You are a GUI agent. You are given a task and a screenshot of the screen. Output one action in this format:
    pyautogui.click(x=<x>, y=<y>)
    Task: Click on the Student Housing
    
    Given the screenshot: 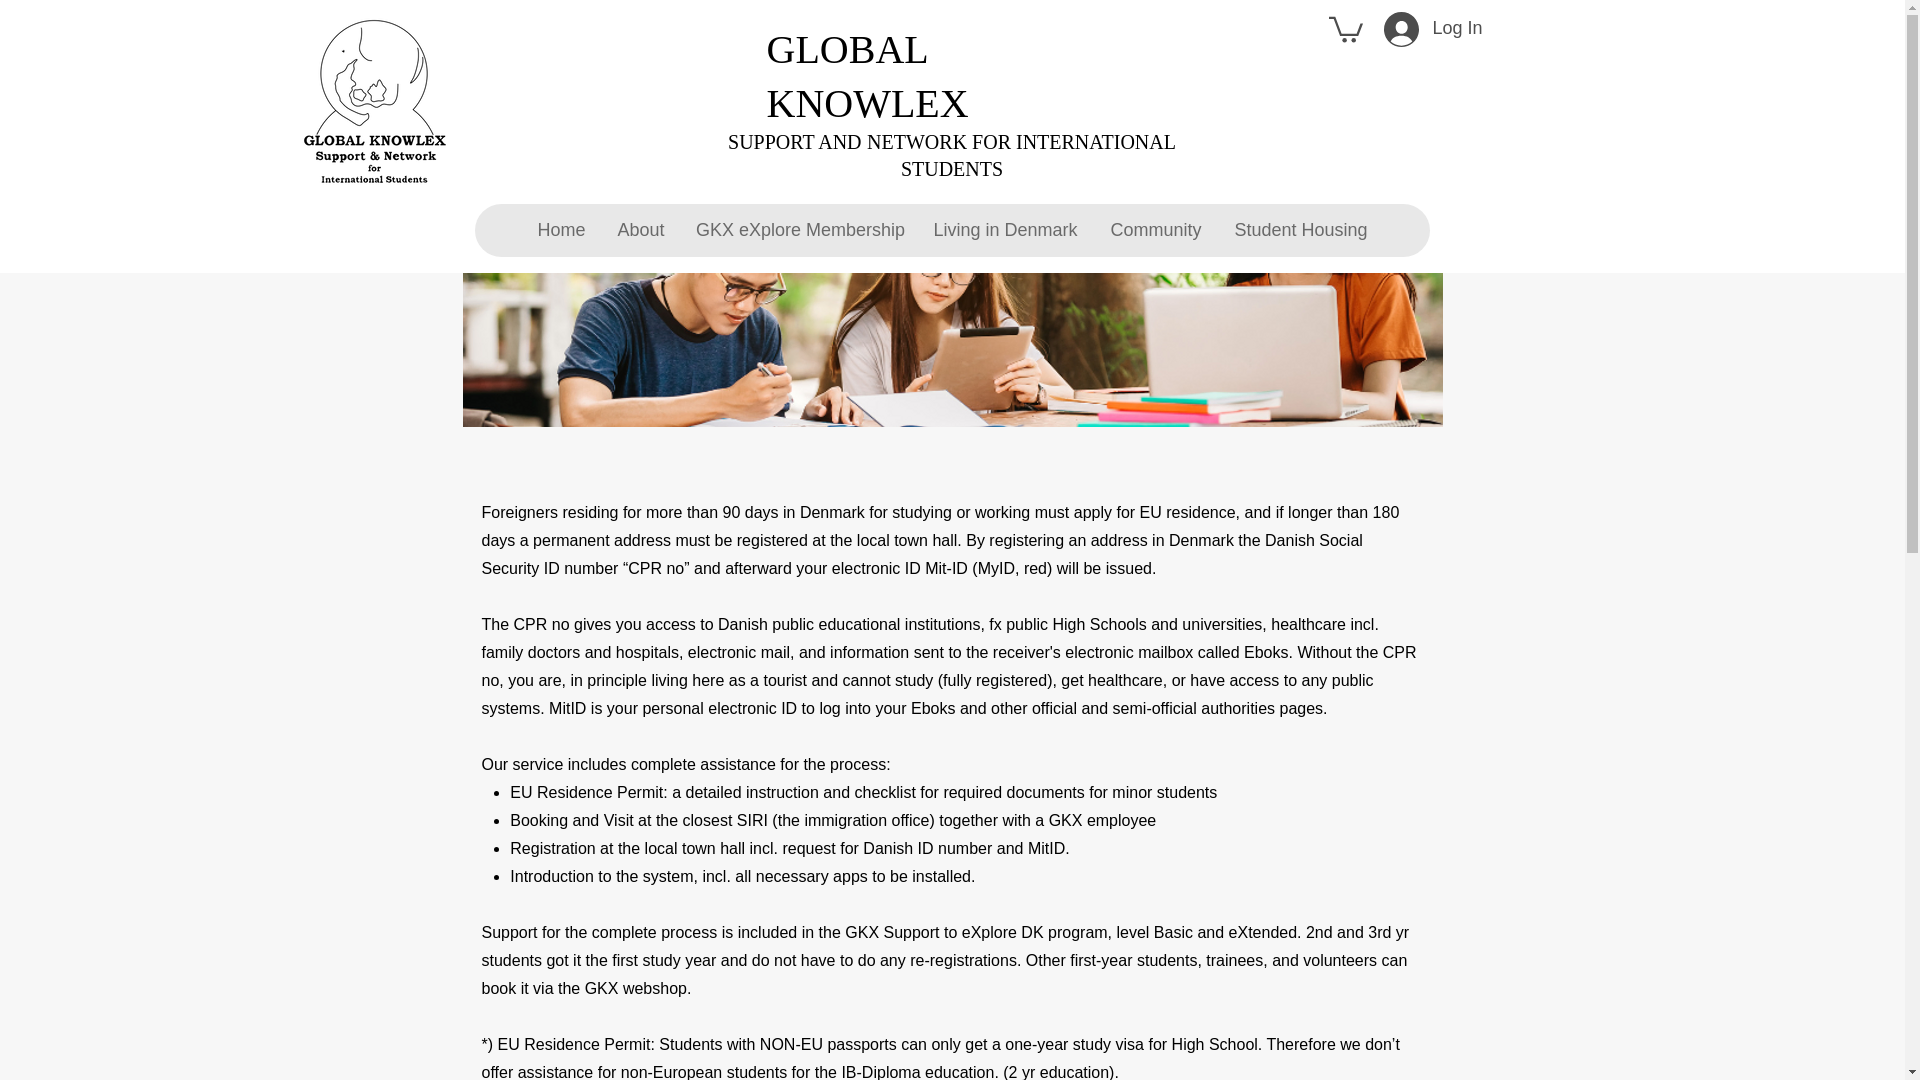 What is the action you would take?
    pyautogui.click(x=1300, y=230)
    